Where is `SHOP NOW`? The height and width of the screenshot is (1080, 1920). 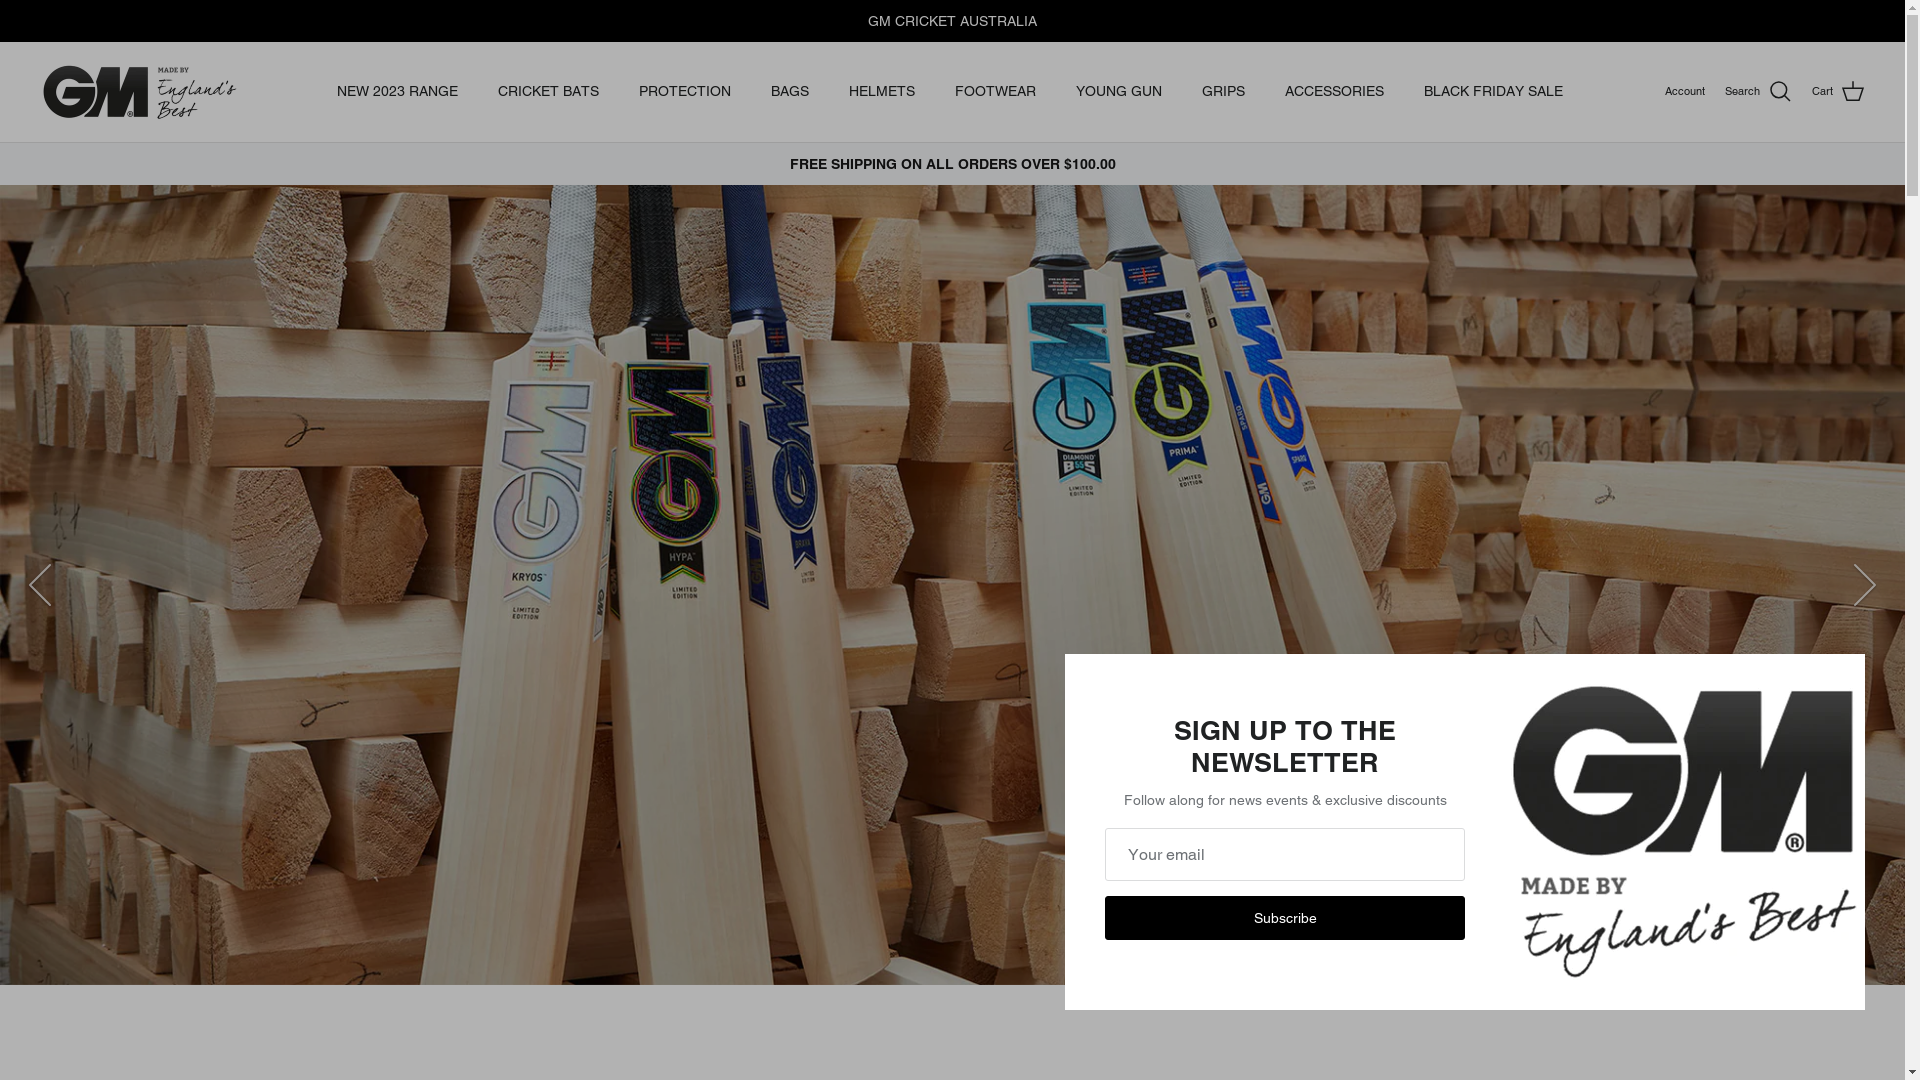
SHOP NOW is located at coordinates (1732, 894).